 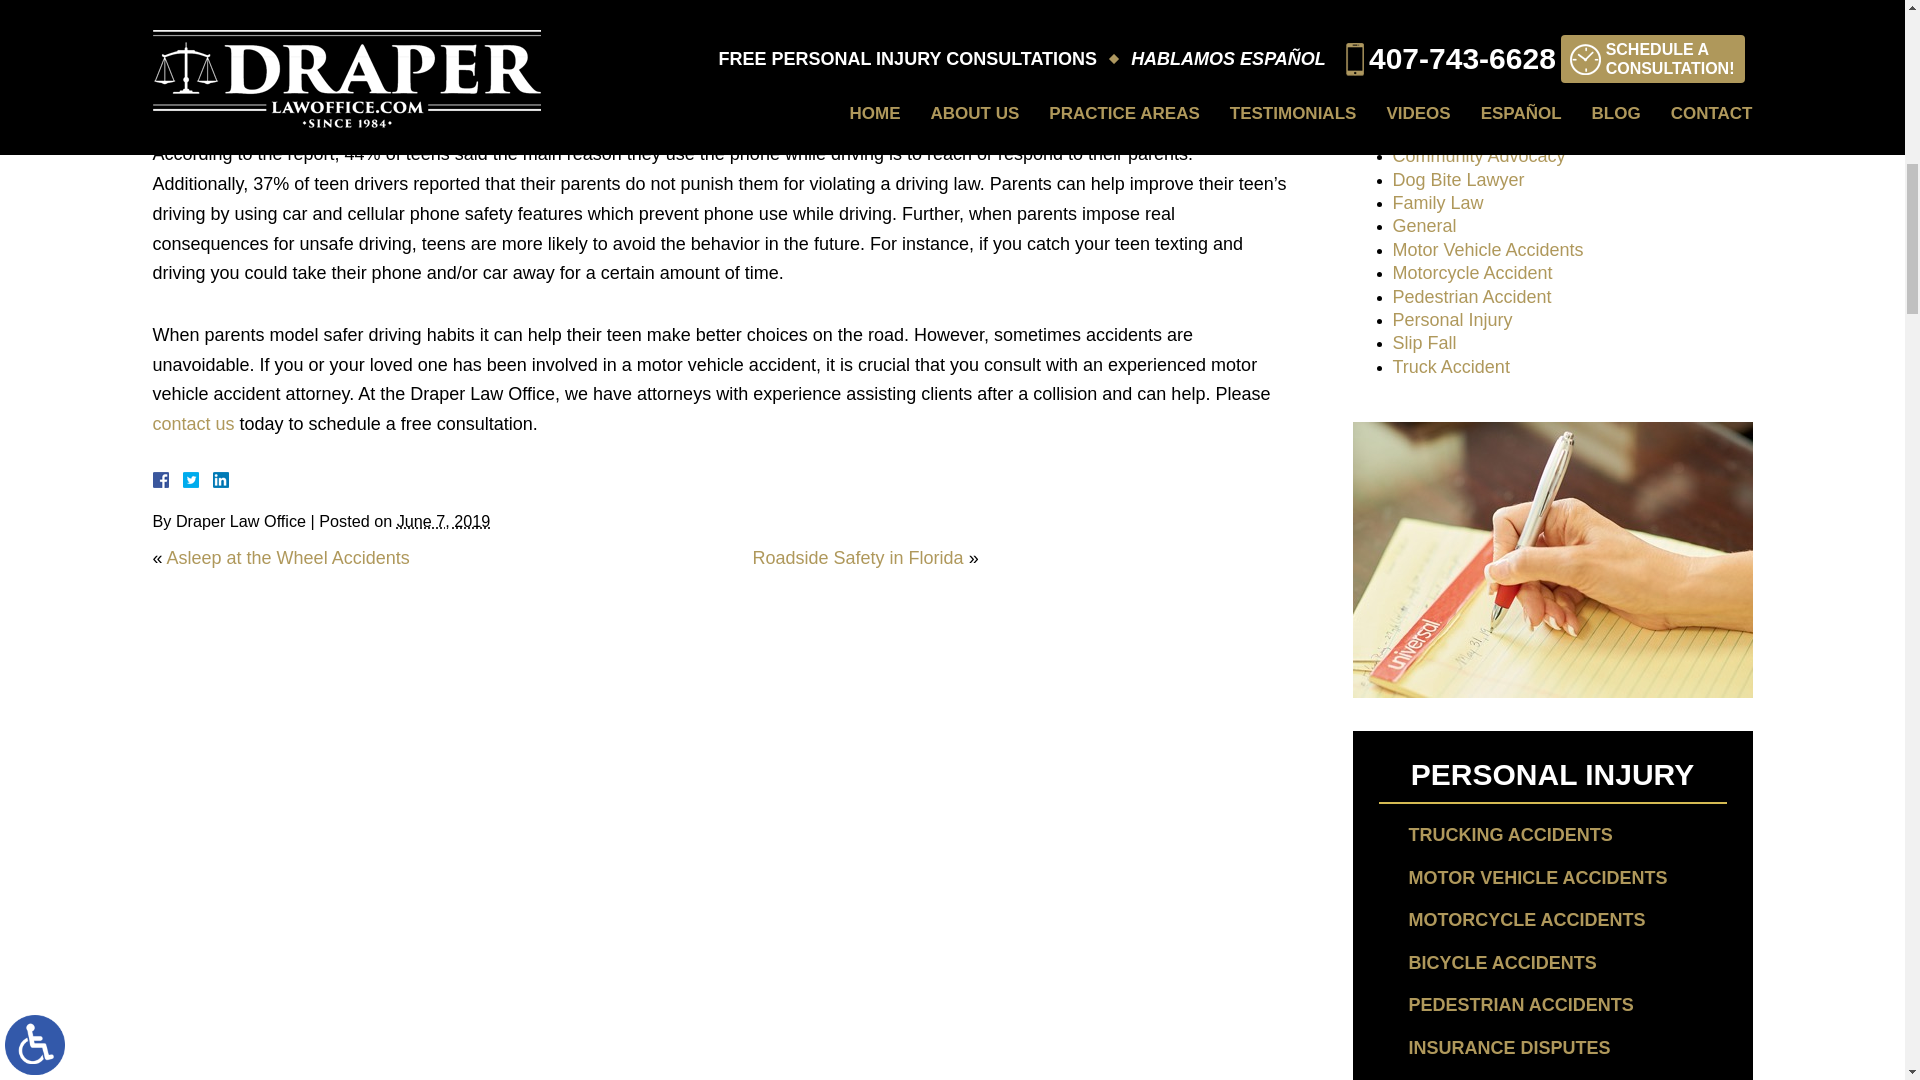 I want to click on 2019-06-07T00:00:00-0700, so click(x=444, y=520).